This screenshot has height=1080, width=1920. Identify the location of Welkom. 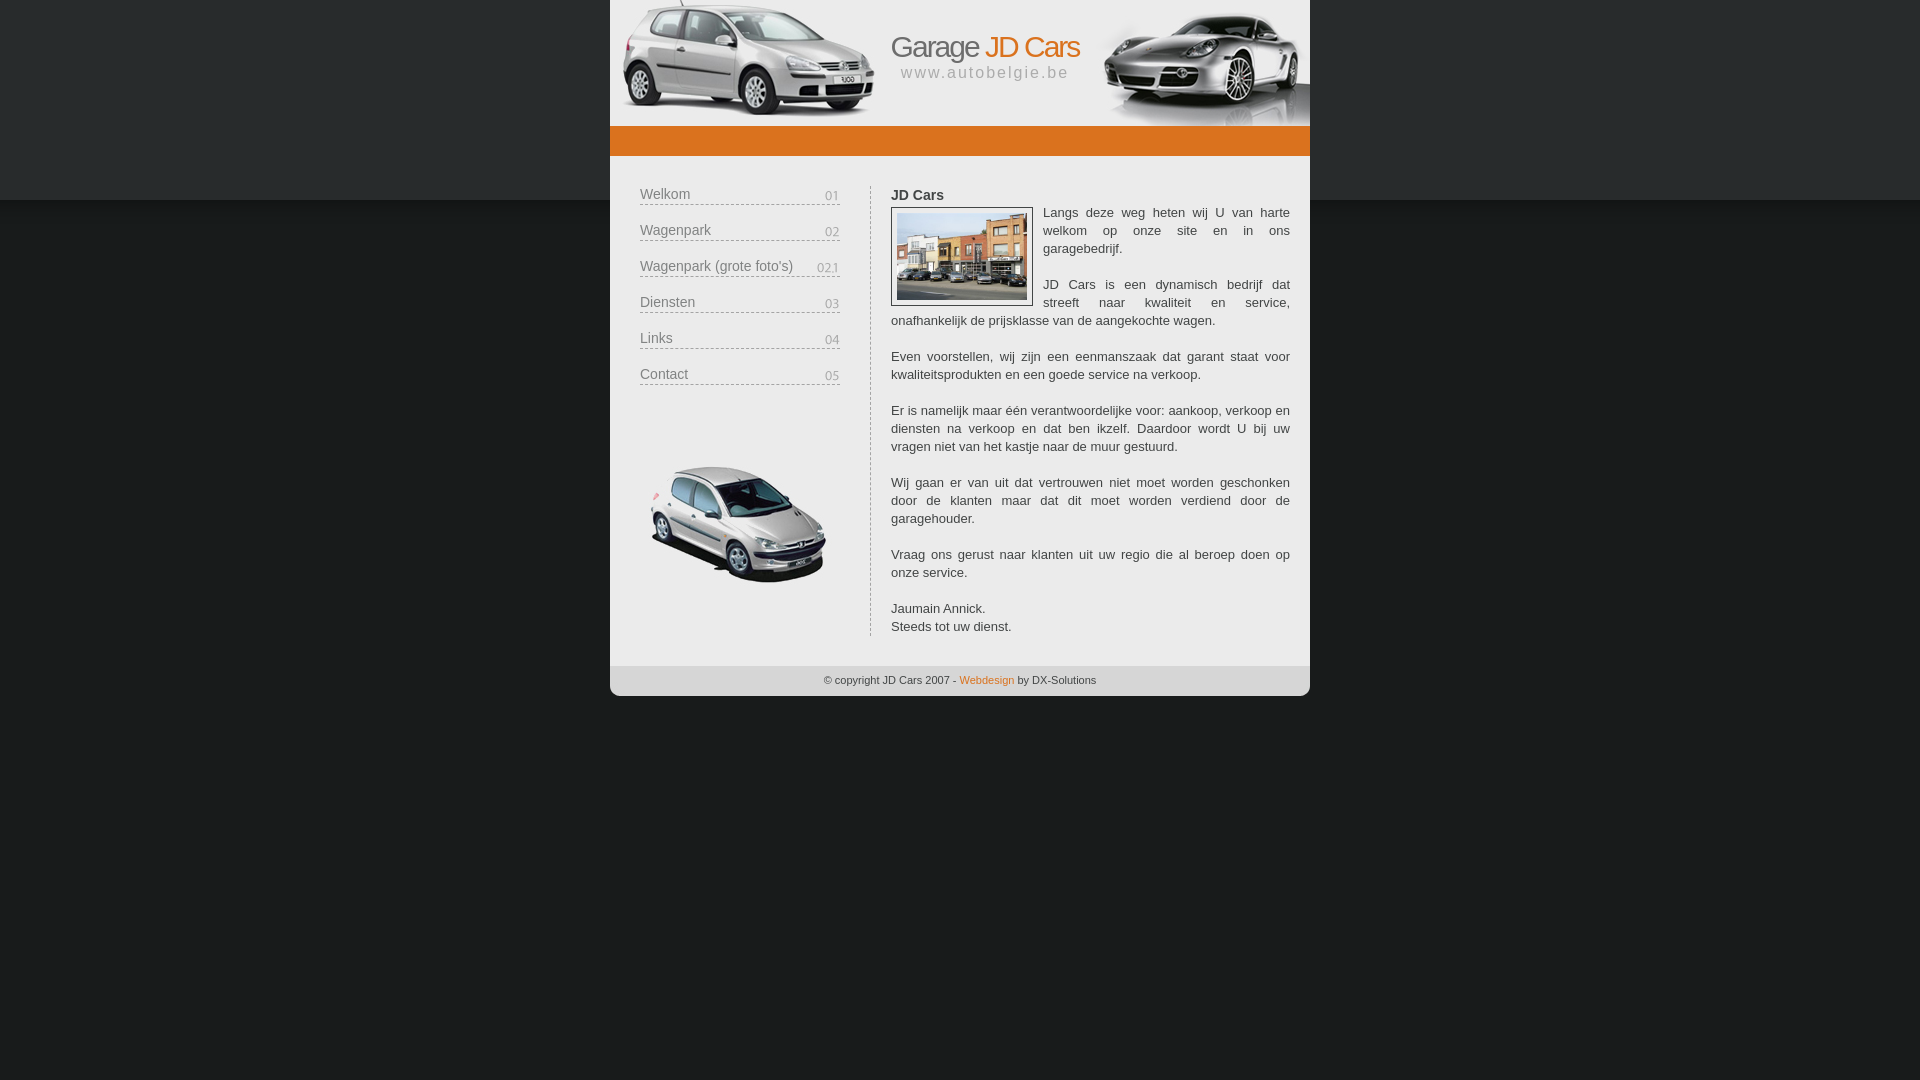
(740, 194).